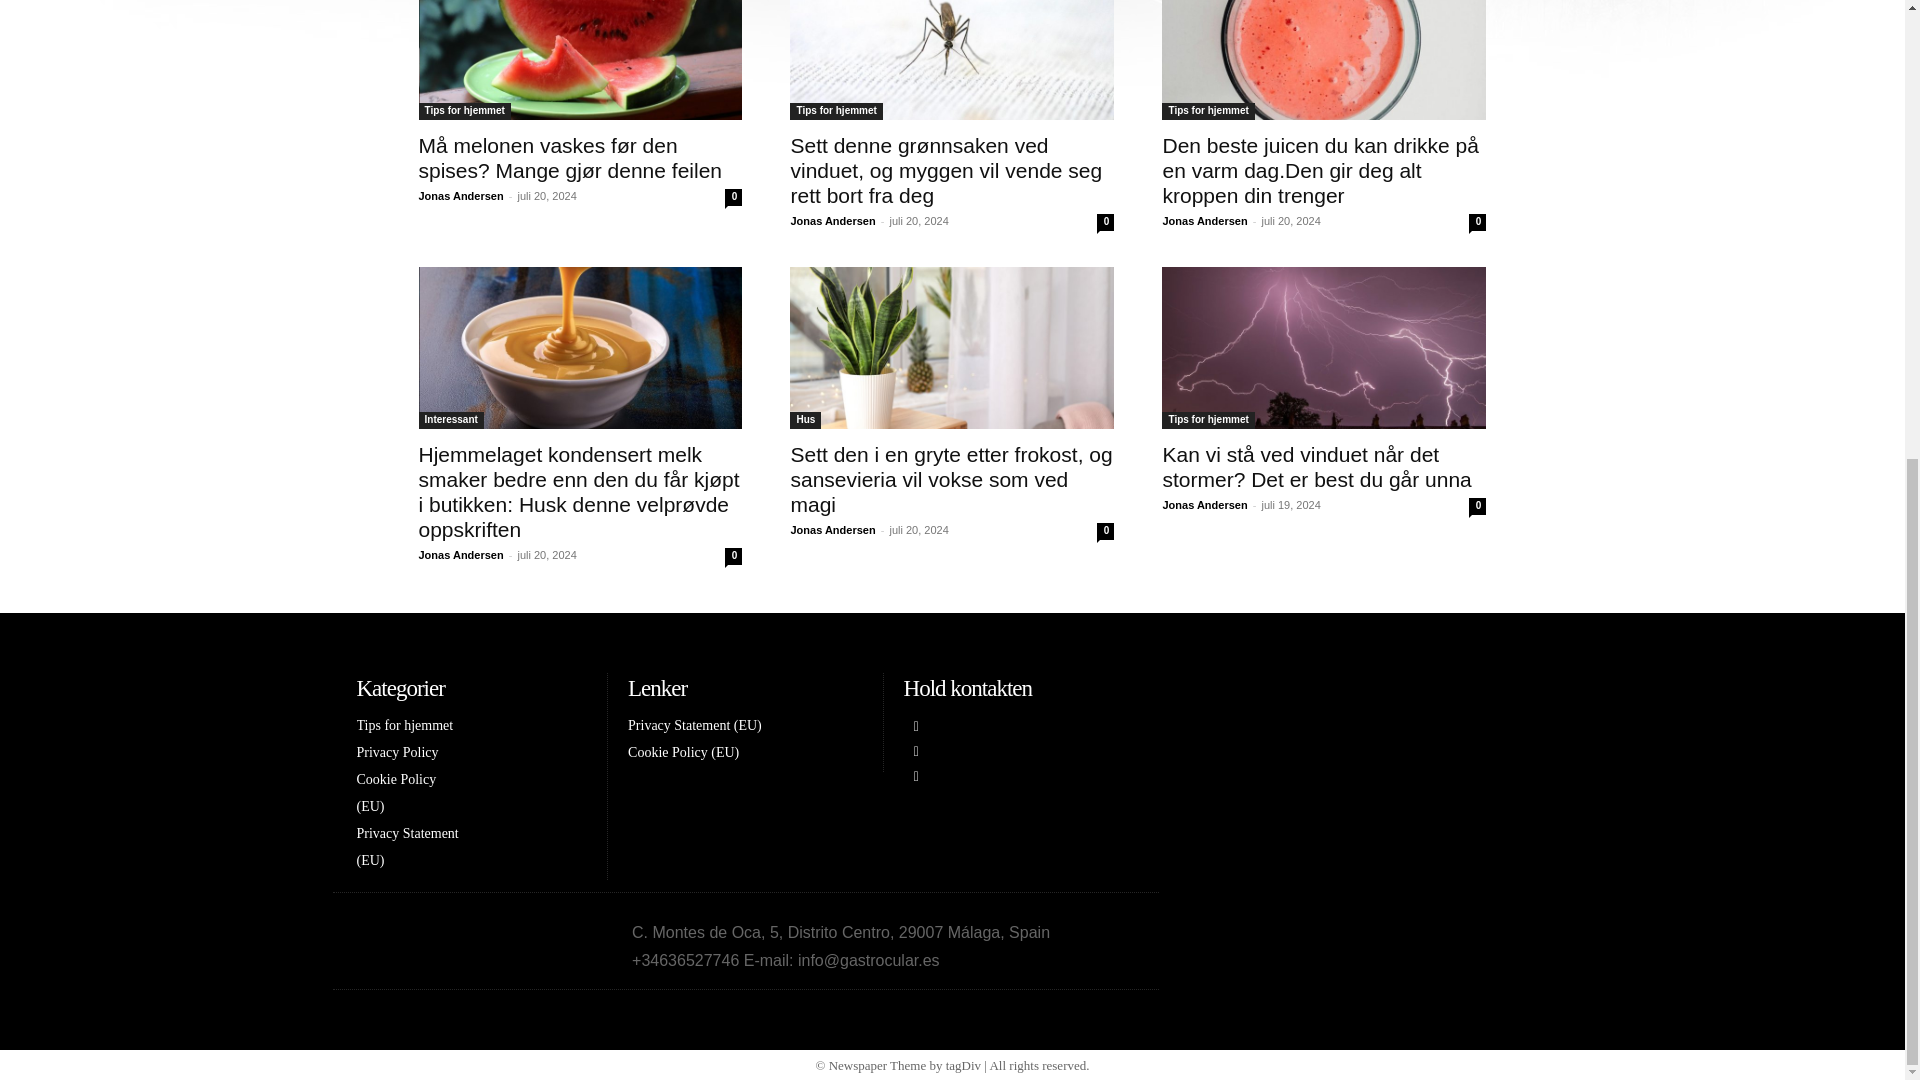 This screenshot has height=1080, width=1920. I want to click on 0, so click(733, 198).